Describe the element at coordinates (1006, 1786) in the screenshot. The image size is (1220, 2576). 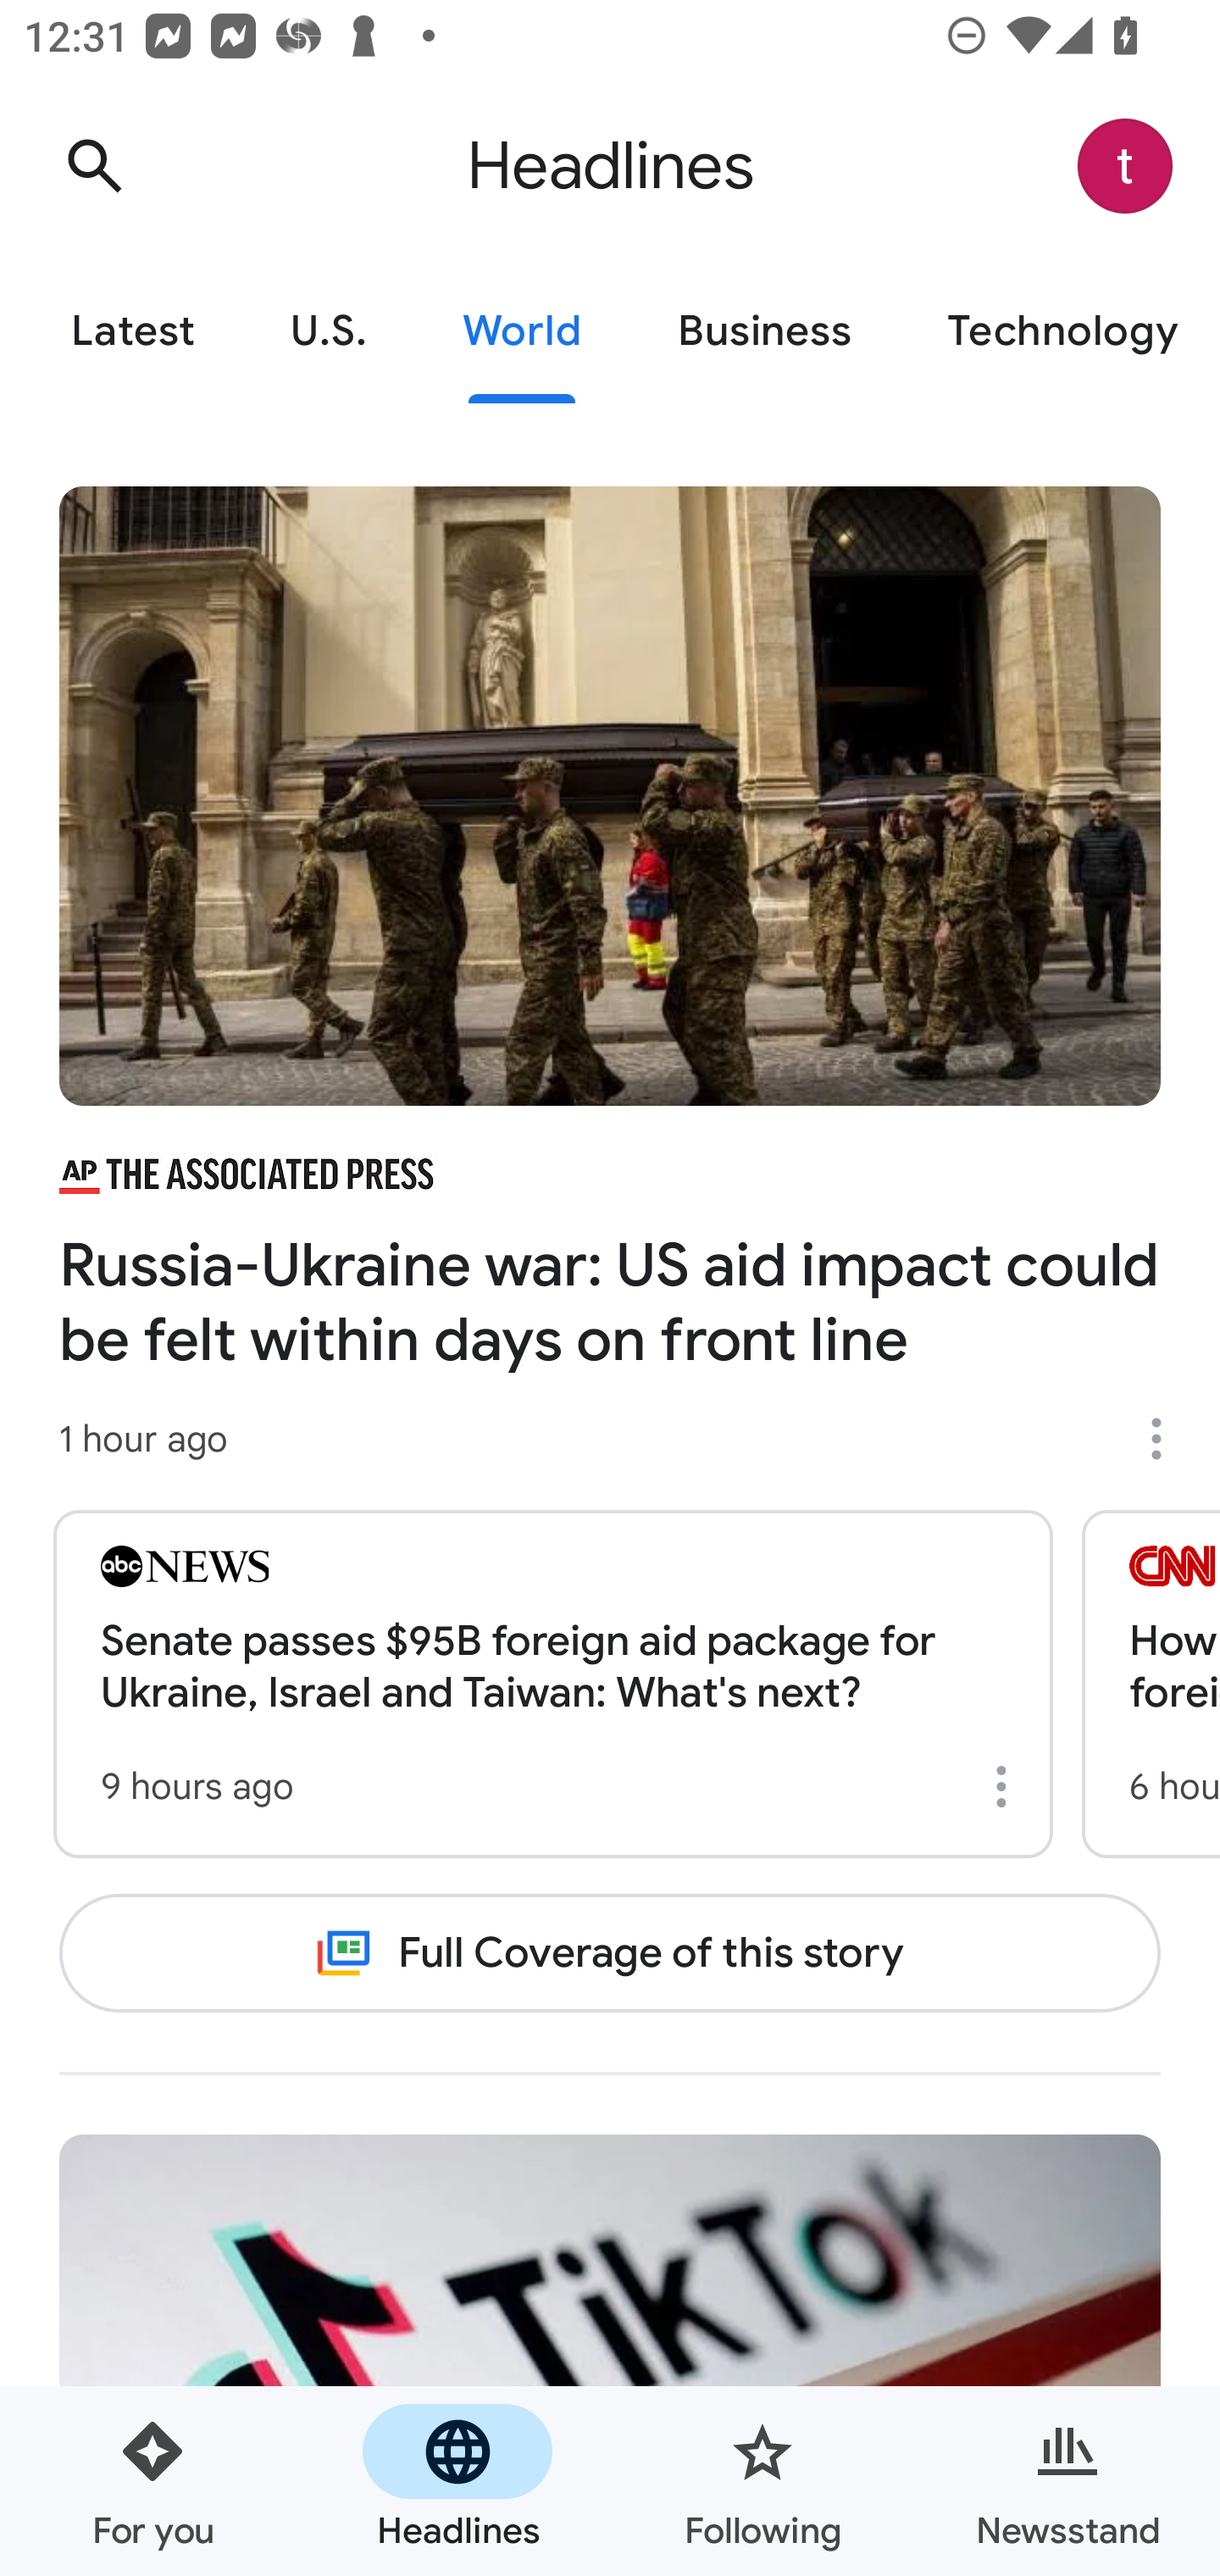
I see `More options` at that location.